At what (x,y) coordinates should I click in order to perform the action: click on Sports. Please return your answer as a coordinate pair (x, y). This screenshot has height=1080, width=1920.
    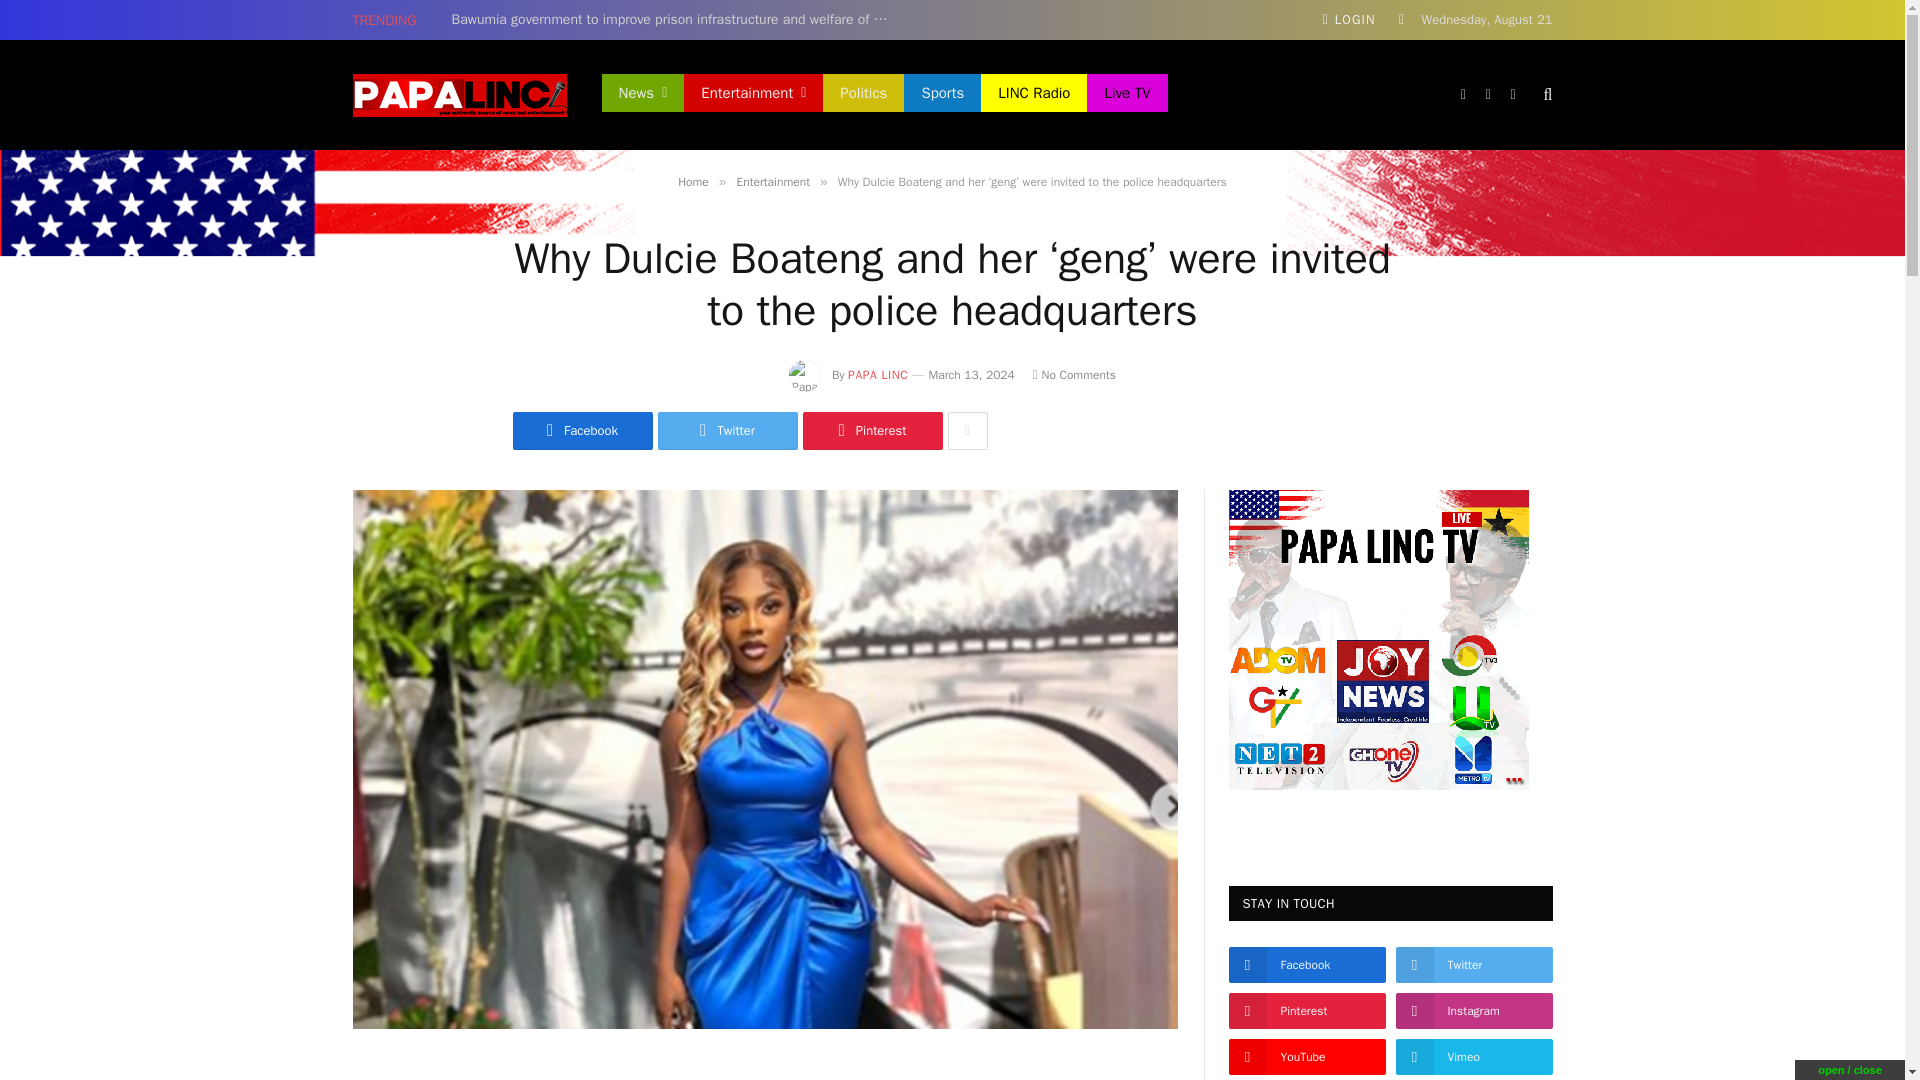
    Looking at the image, I should click on (942, 94).